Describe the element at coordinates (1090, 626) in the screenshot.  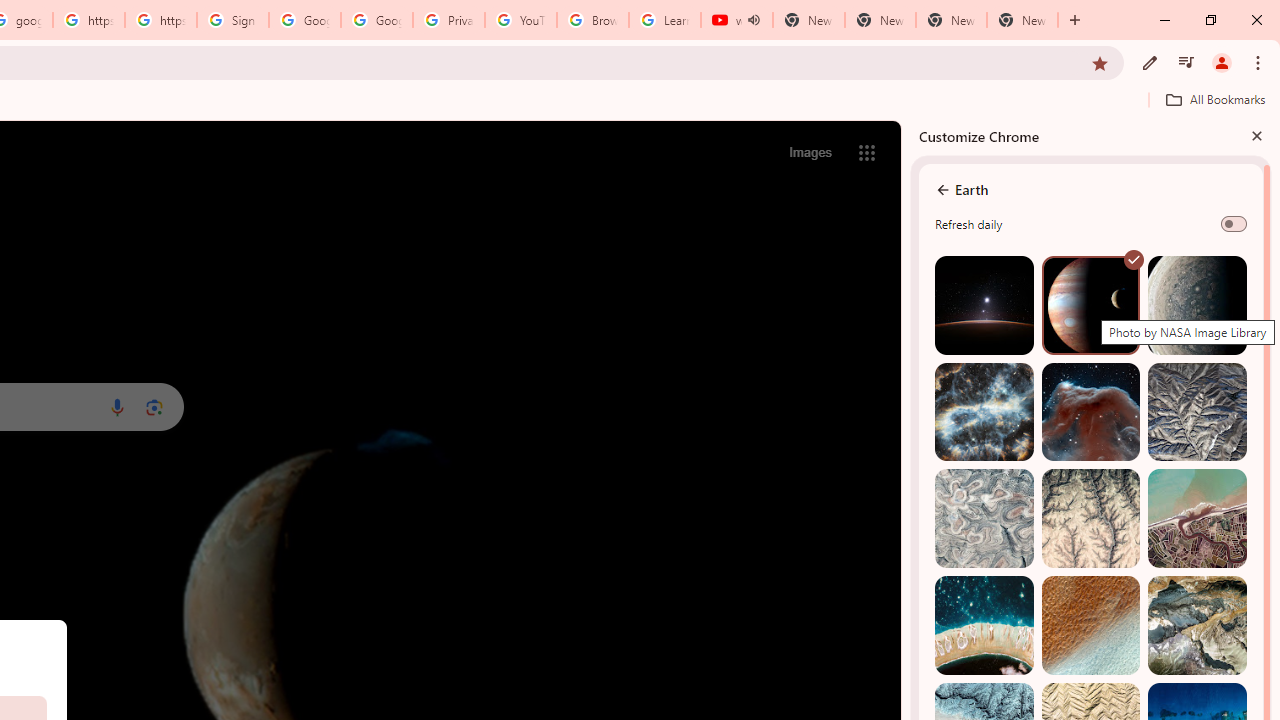
I see `Trarza, Mauritania` at that location.